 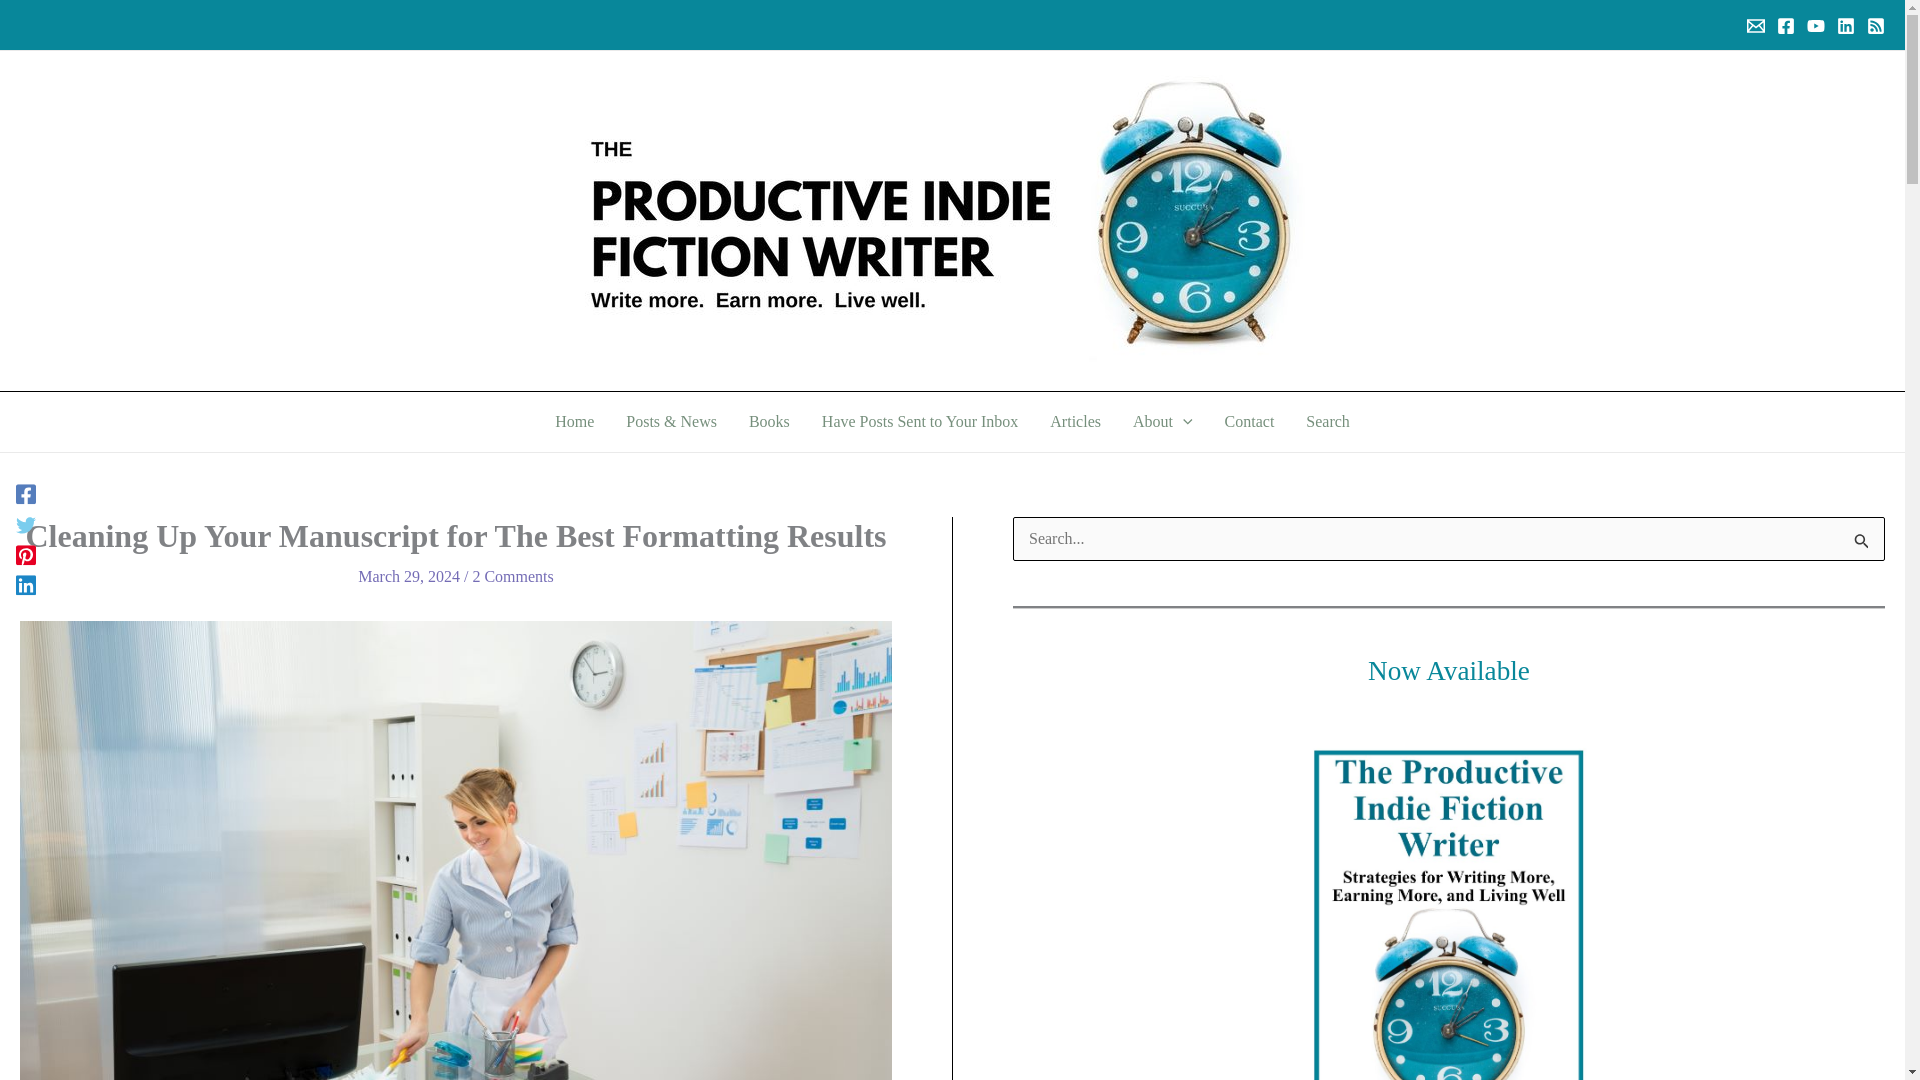 What do you see at coordinates (1328, 422) in the screenshot?
I see `Search` at bounding box center [1328, 422].